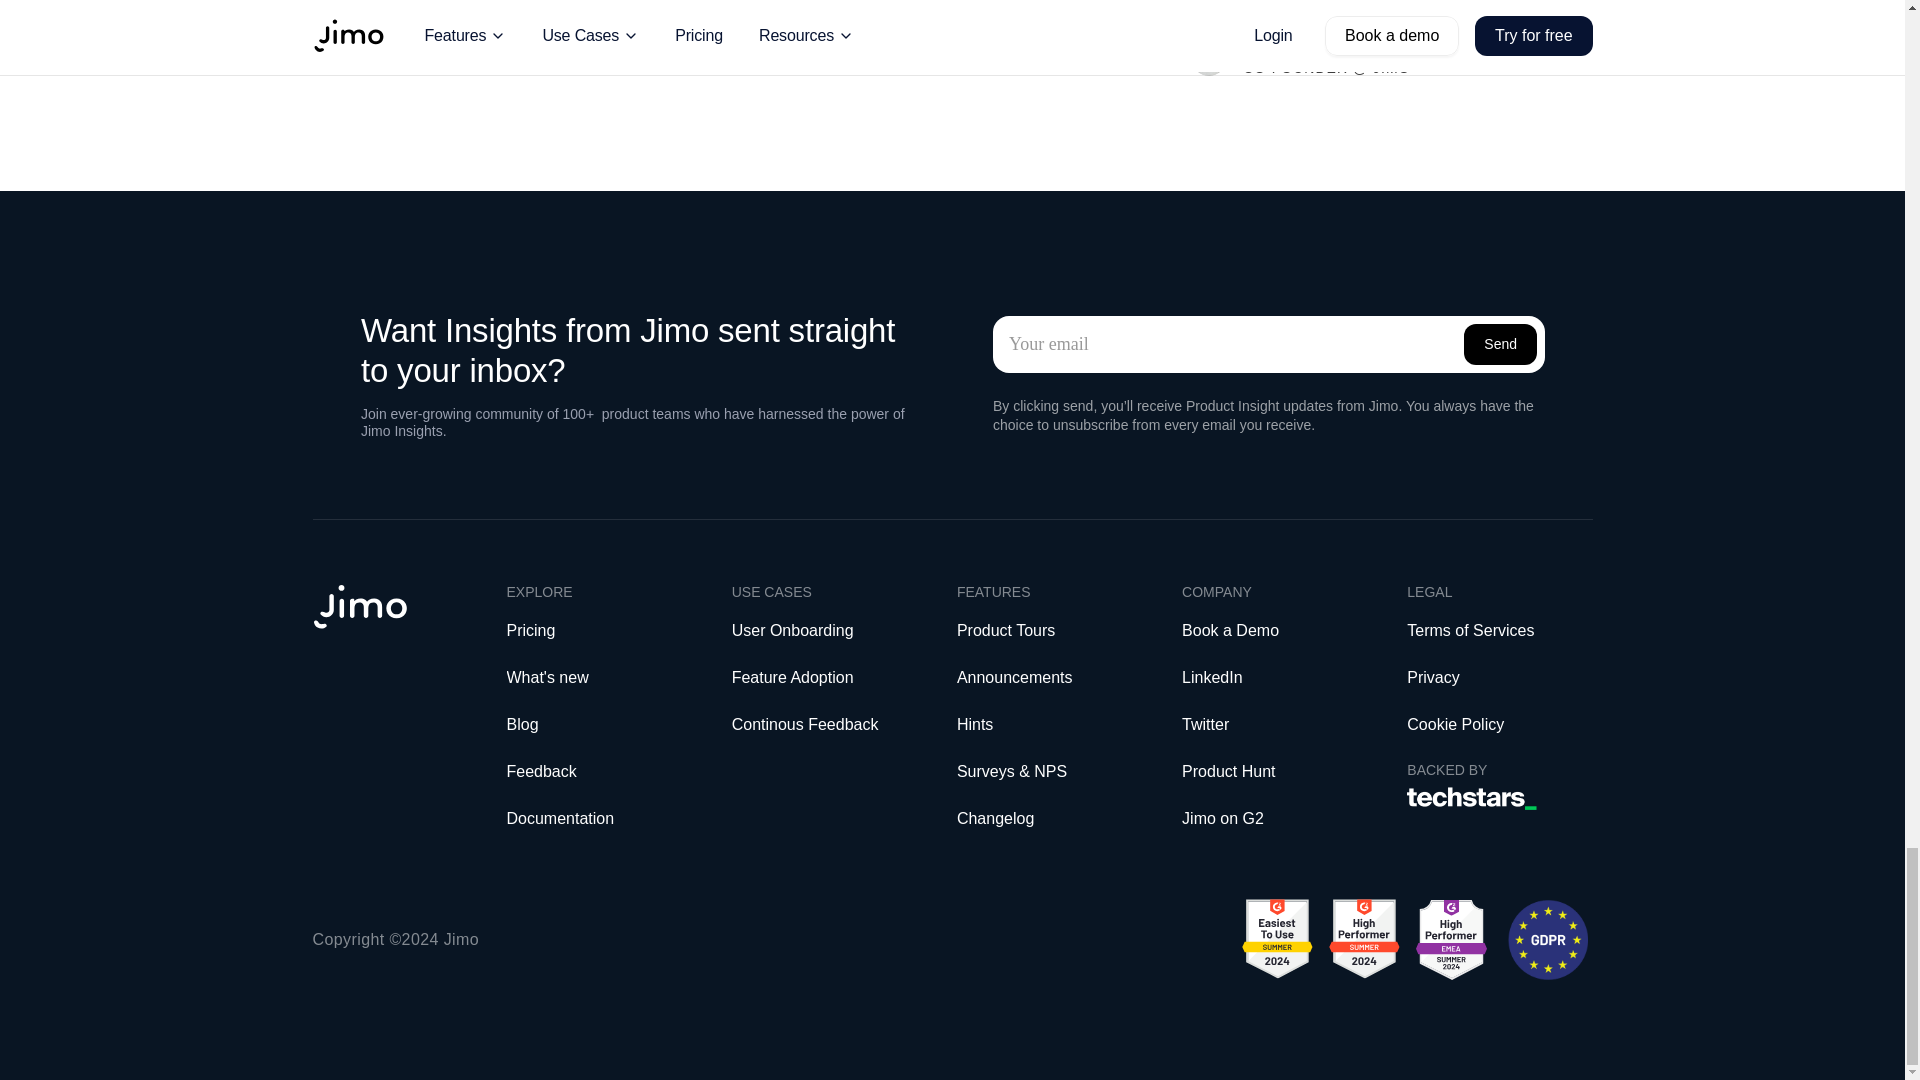 The height and width of the screenshot is (1080, 1920). I want to click on Book a Demo, so click(1274, 630).